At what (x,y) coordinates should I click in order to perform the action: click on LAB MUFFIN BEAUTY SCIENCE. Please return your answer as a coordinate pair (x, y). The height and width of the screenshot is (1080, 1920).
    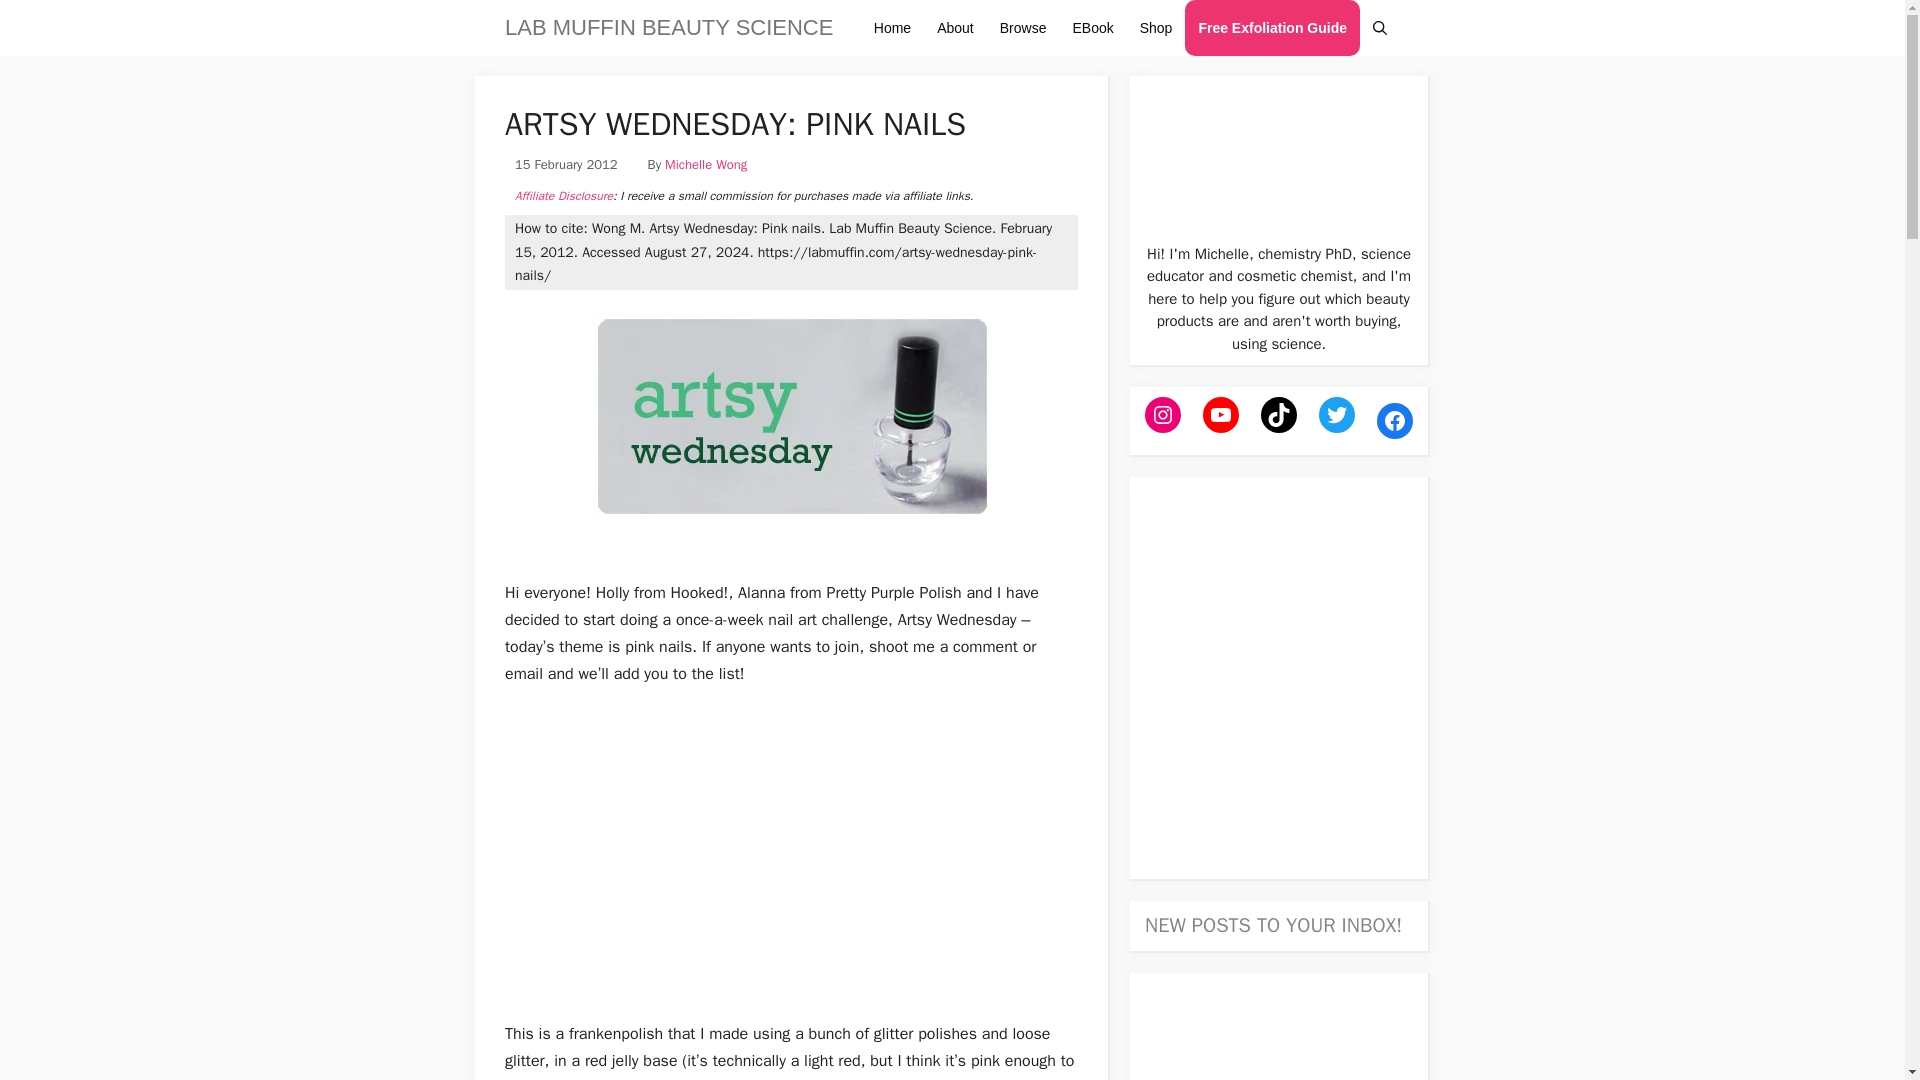
    Looking at the image, I should click on (668, 28).